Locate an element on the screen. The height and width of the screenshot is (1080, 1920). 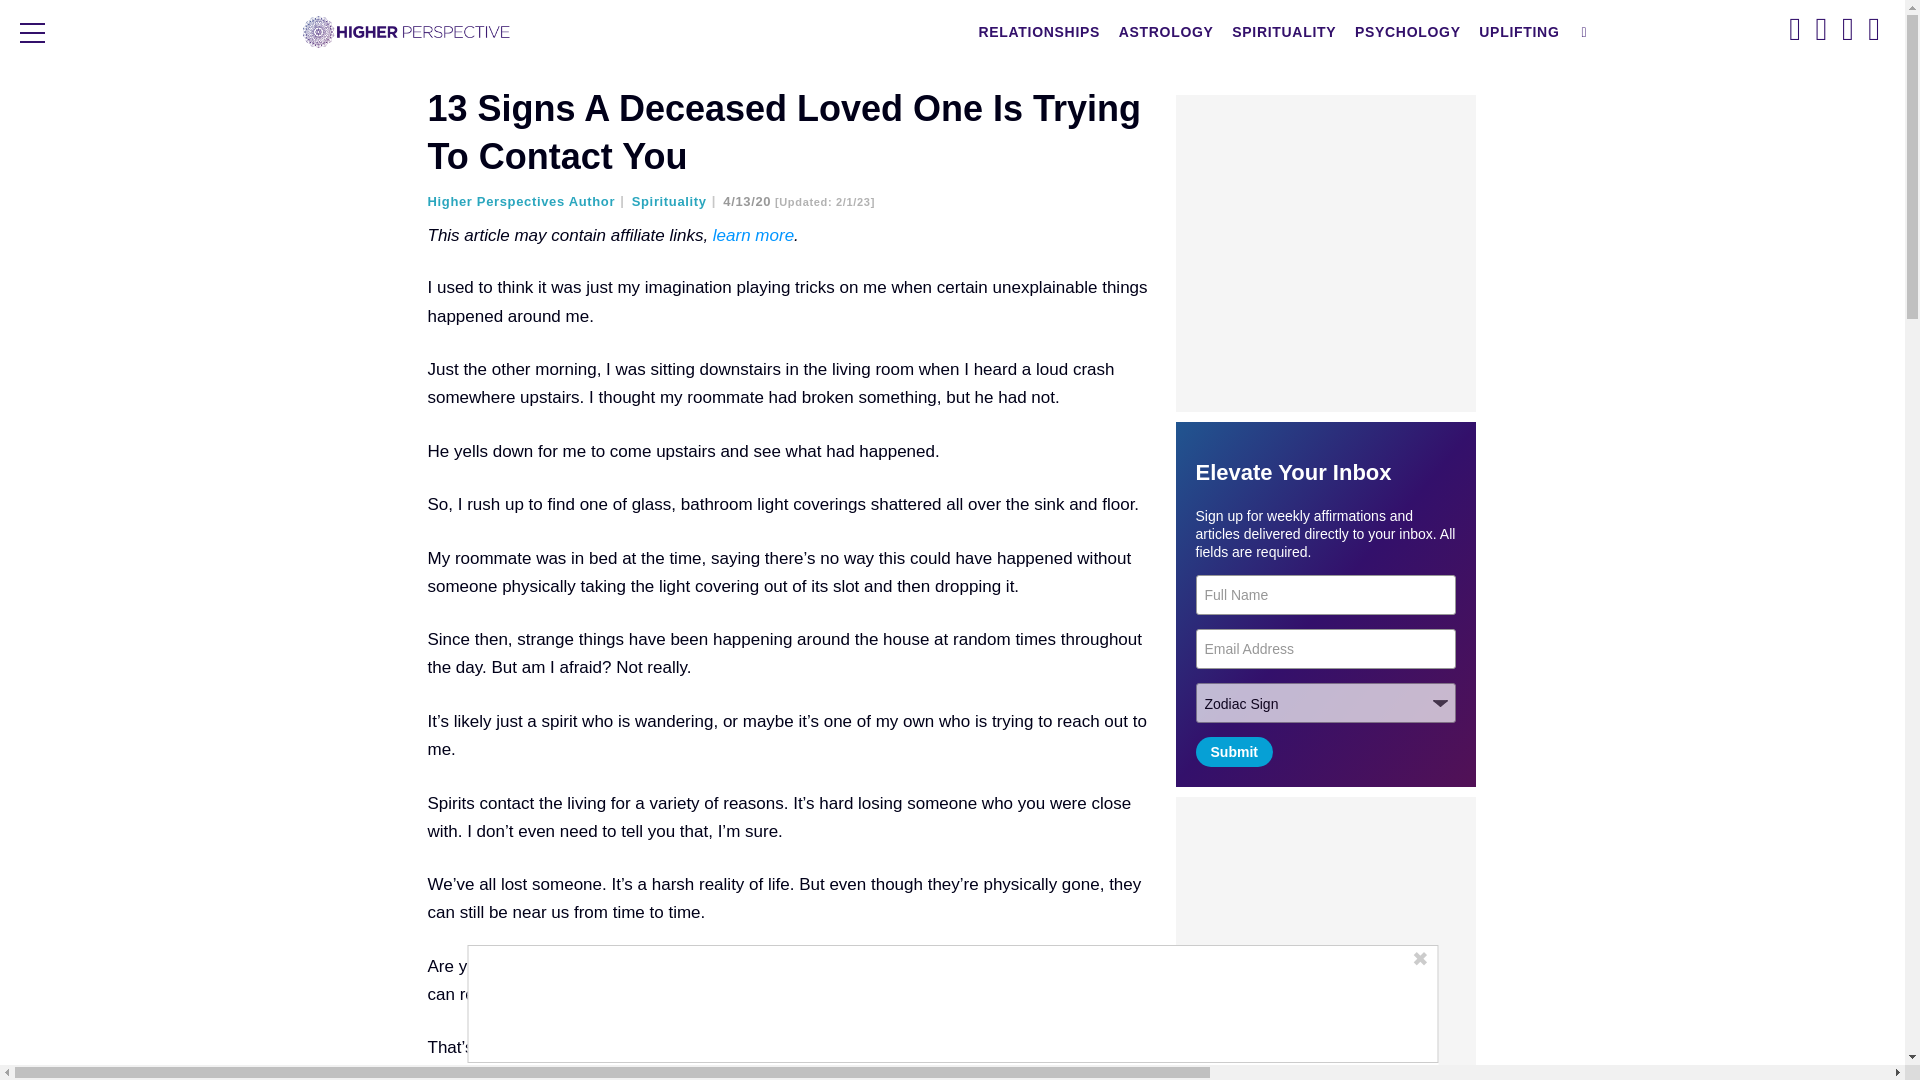
Spirituality is located at coordinates (674, 202).